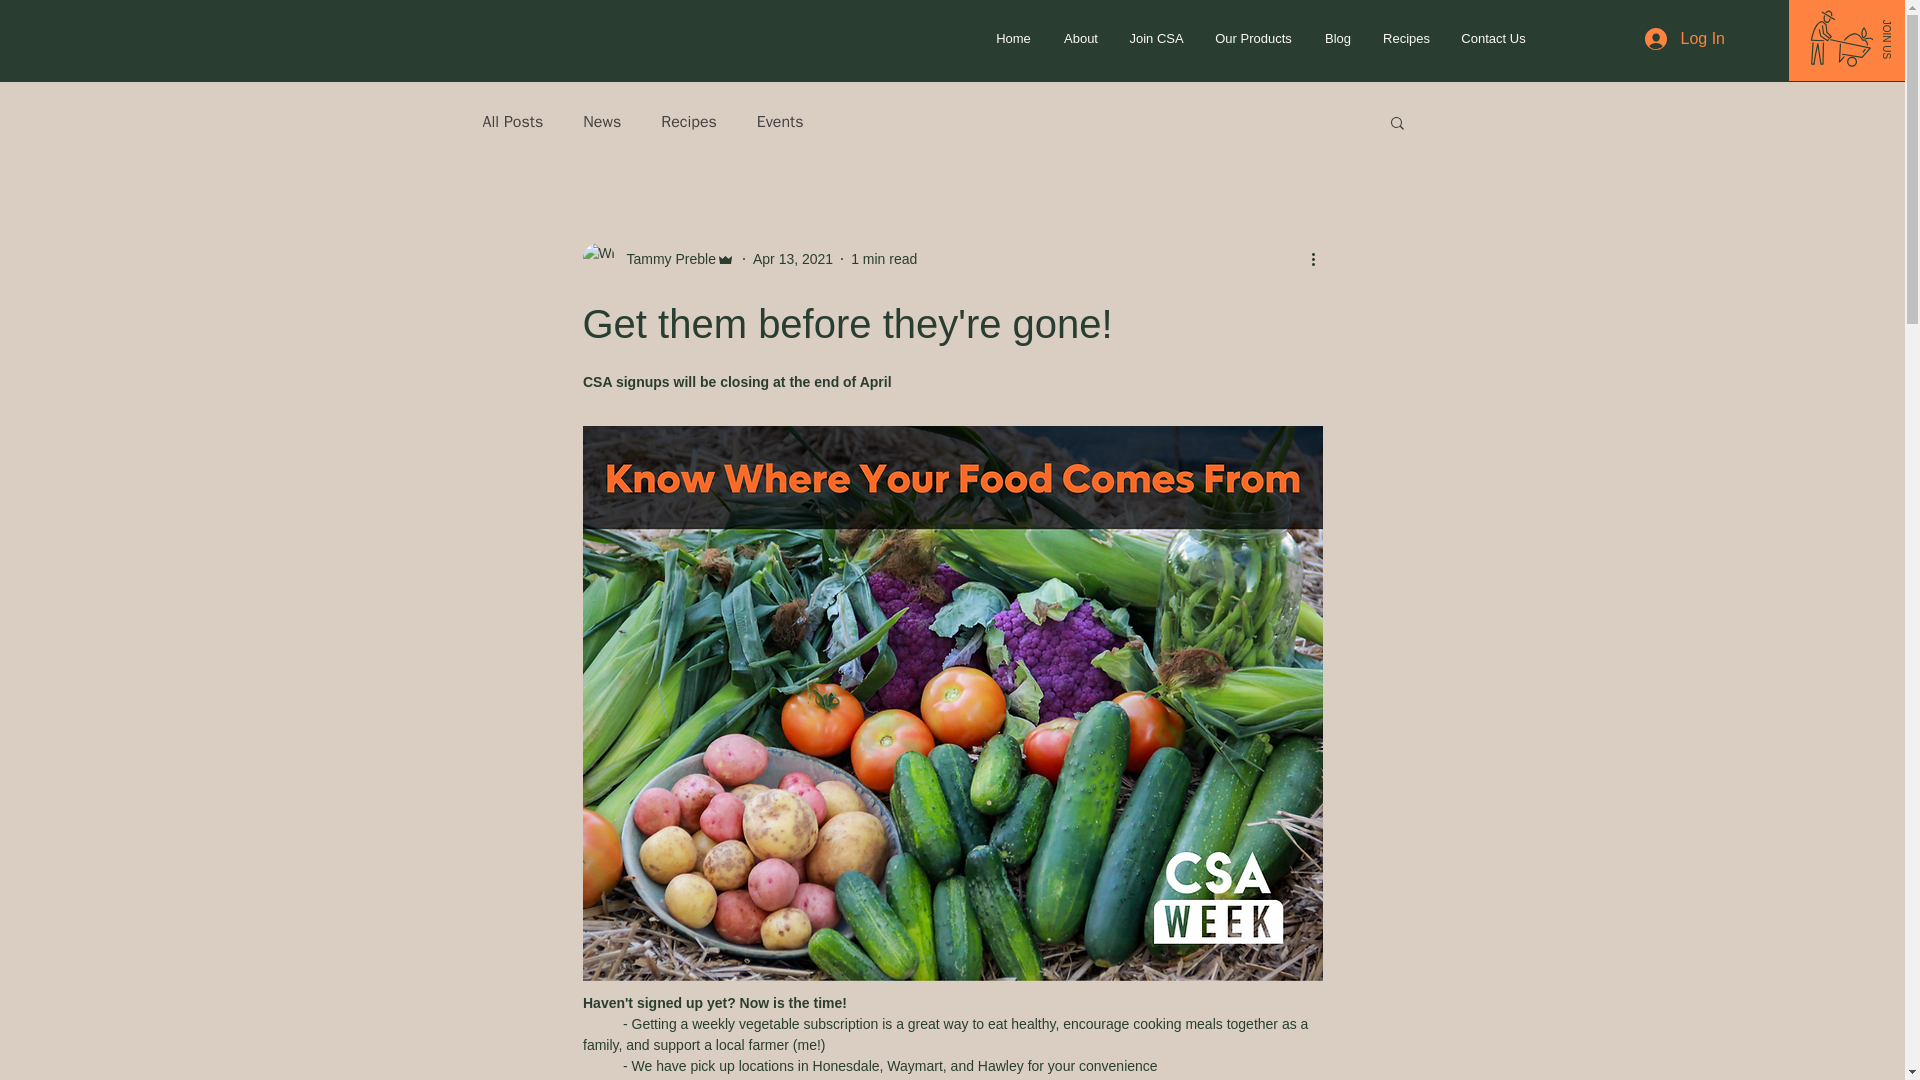 The width and height of the screenshot is (1920, 1080). I want to click on Log In, so click(1684, 38).